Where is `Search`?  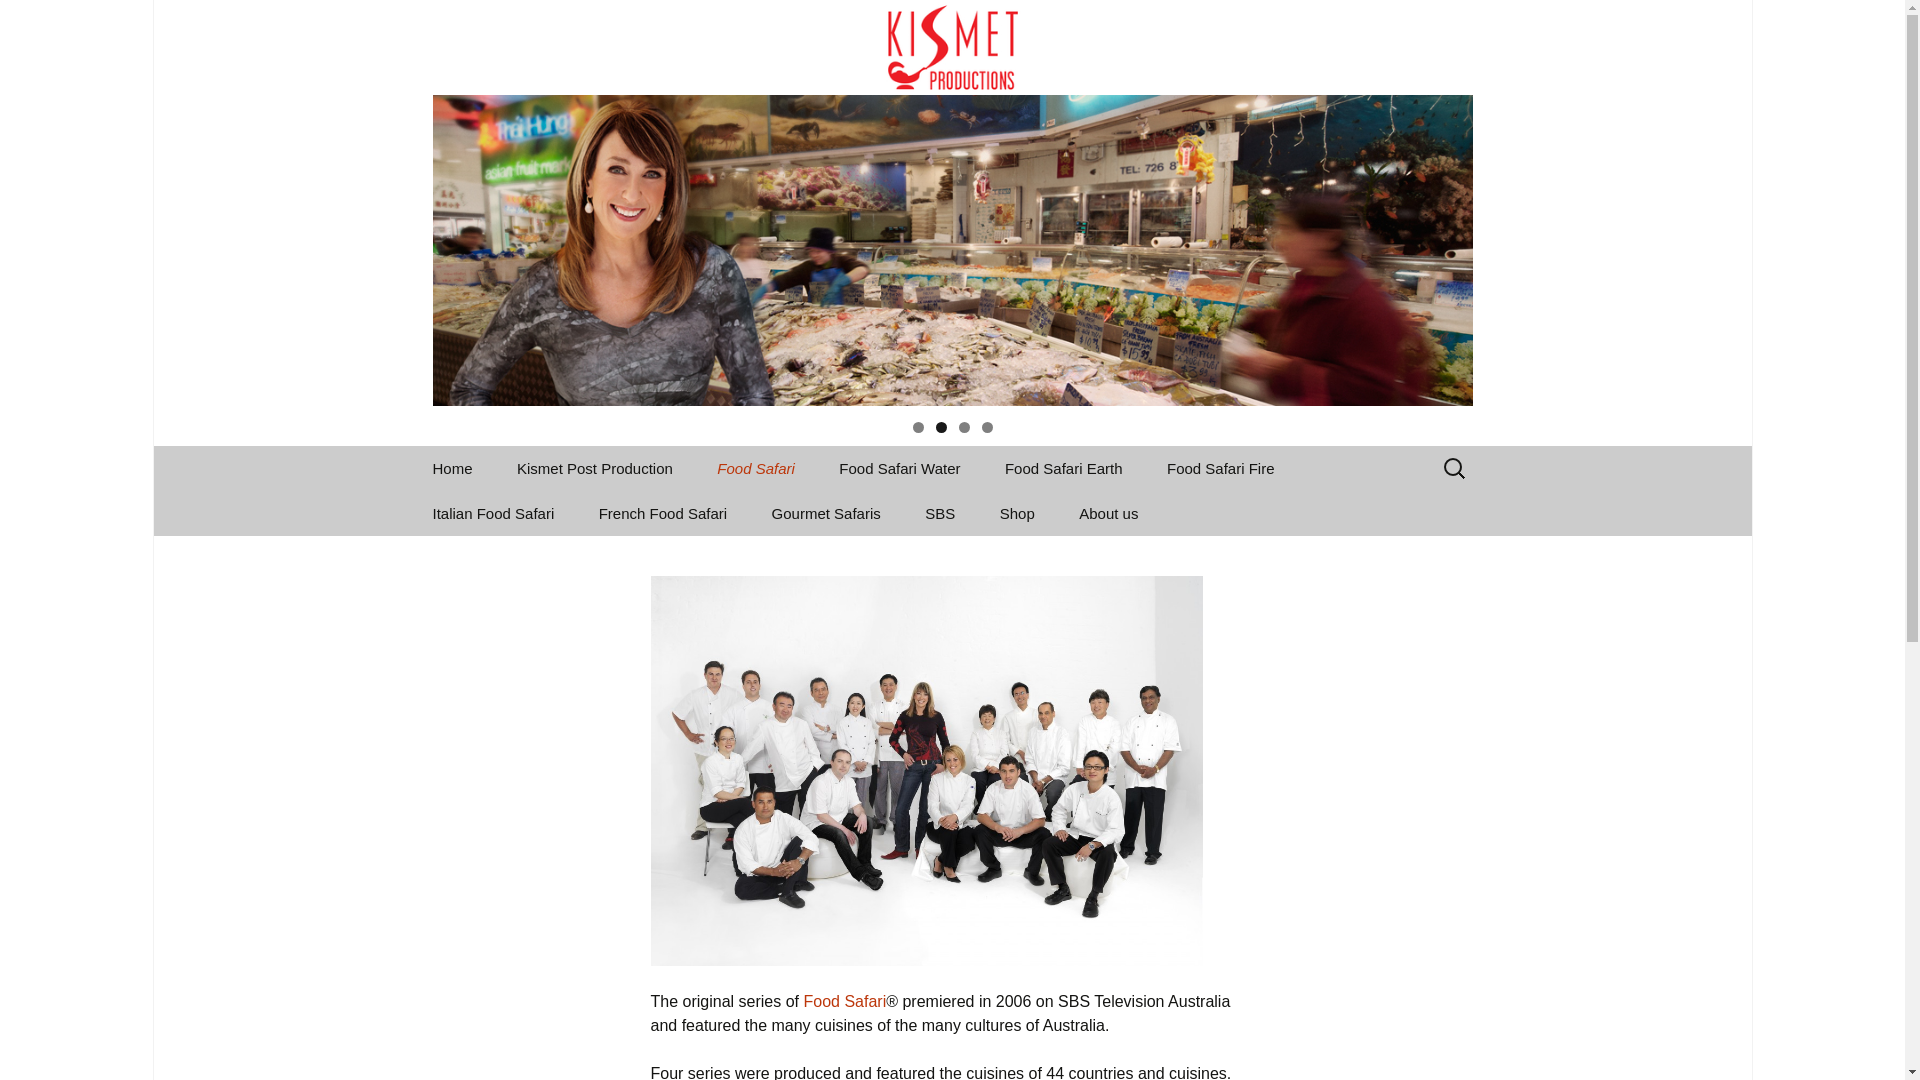
Search is located at coordinates (24, 21).